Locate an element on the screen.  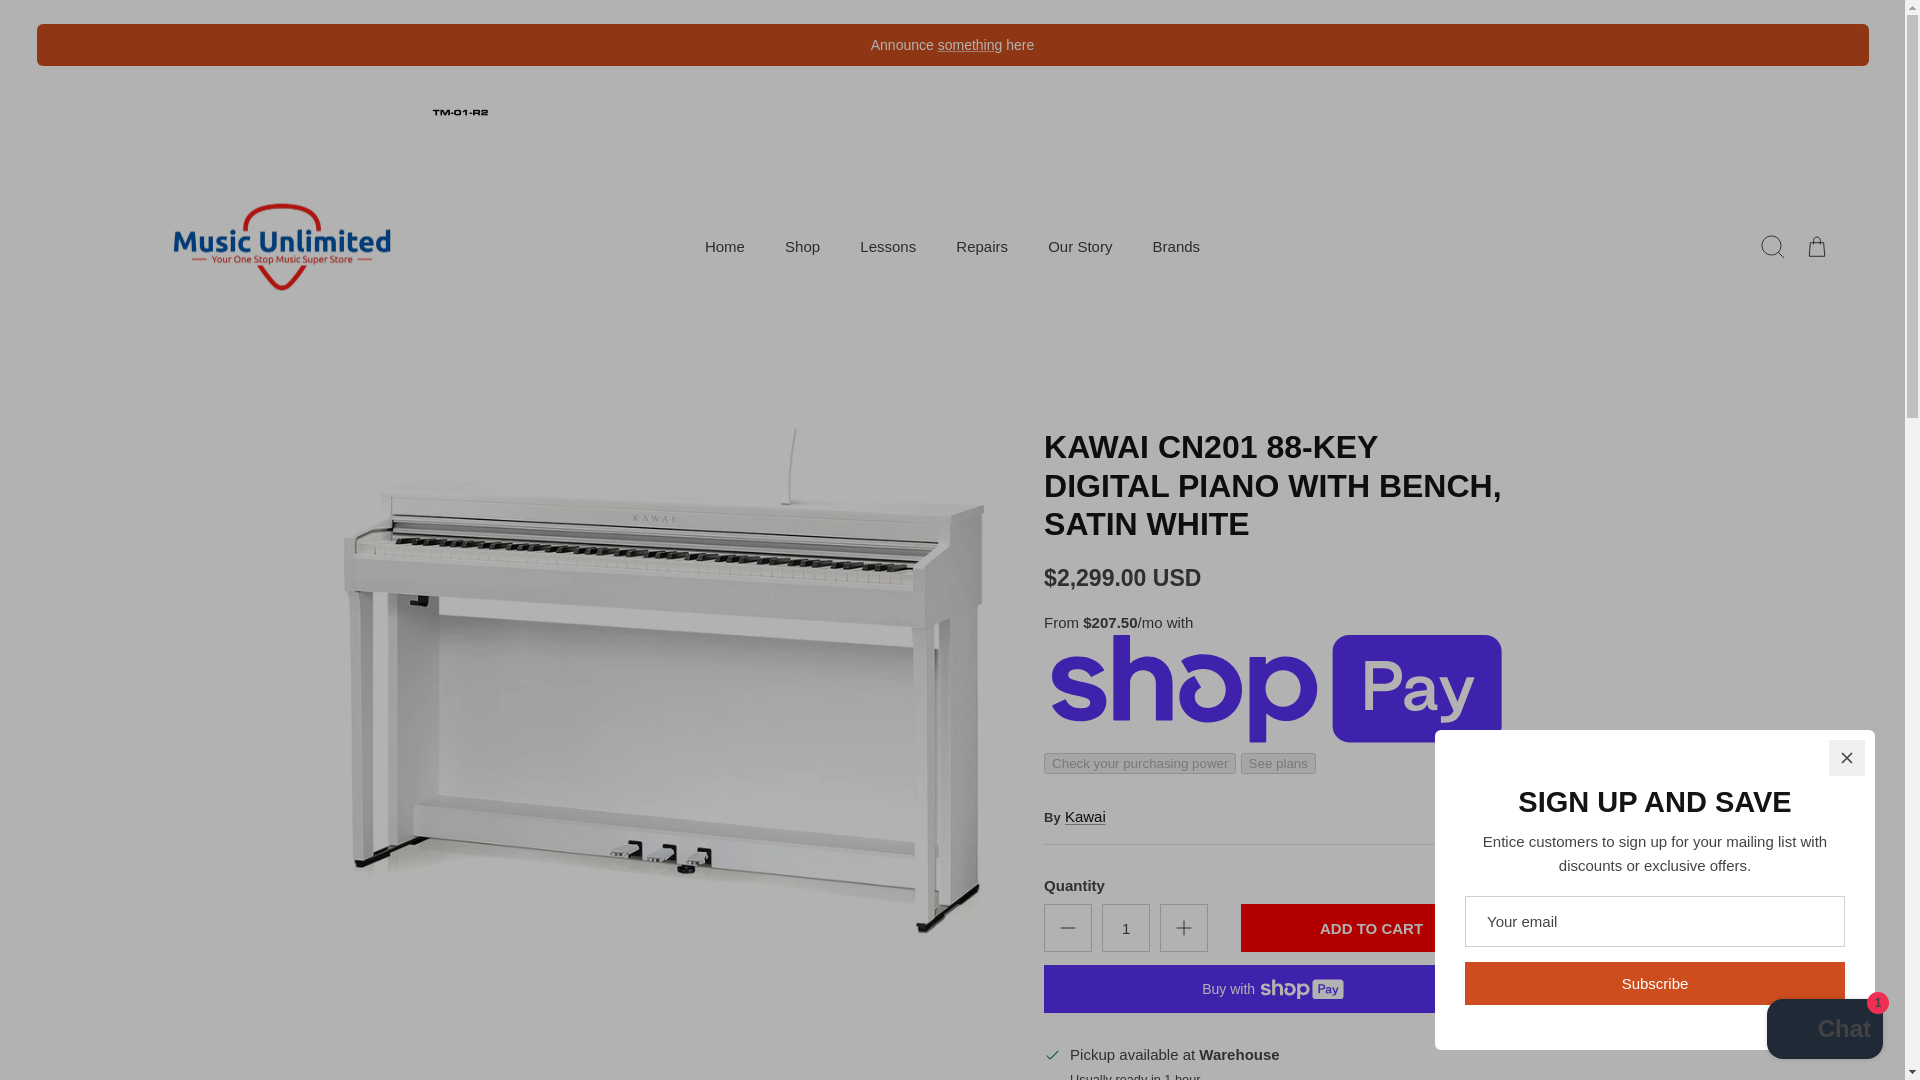
ADD TO CART is located at coordinates (1370, 927).